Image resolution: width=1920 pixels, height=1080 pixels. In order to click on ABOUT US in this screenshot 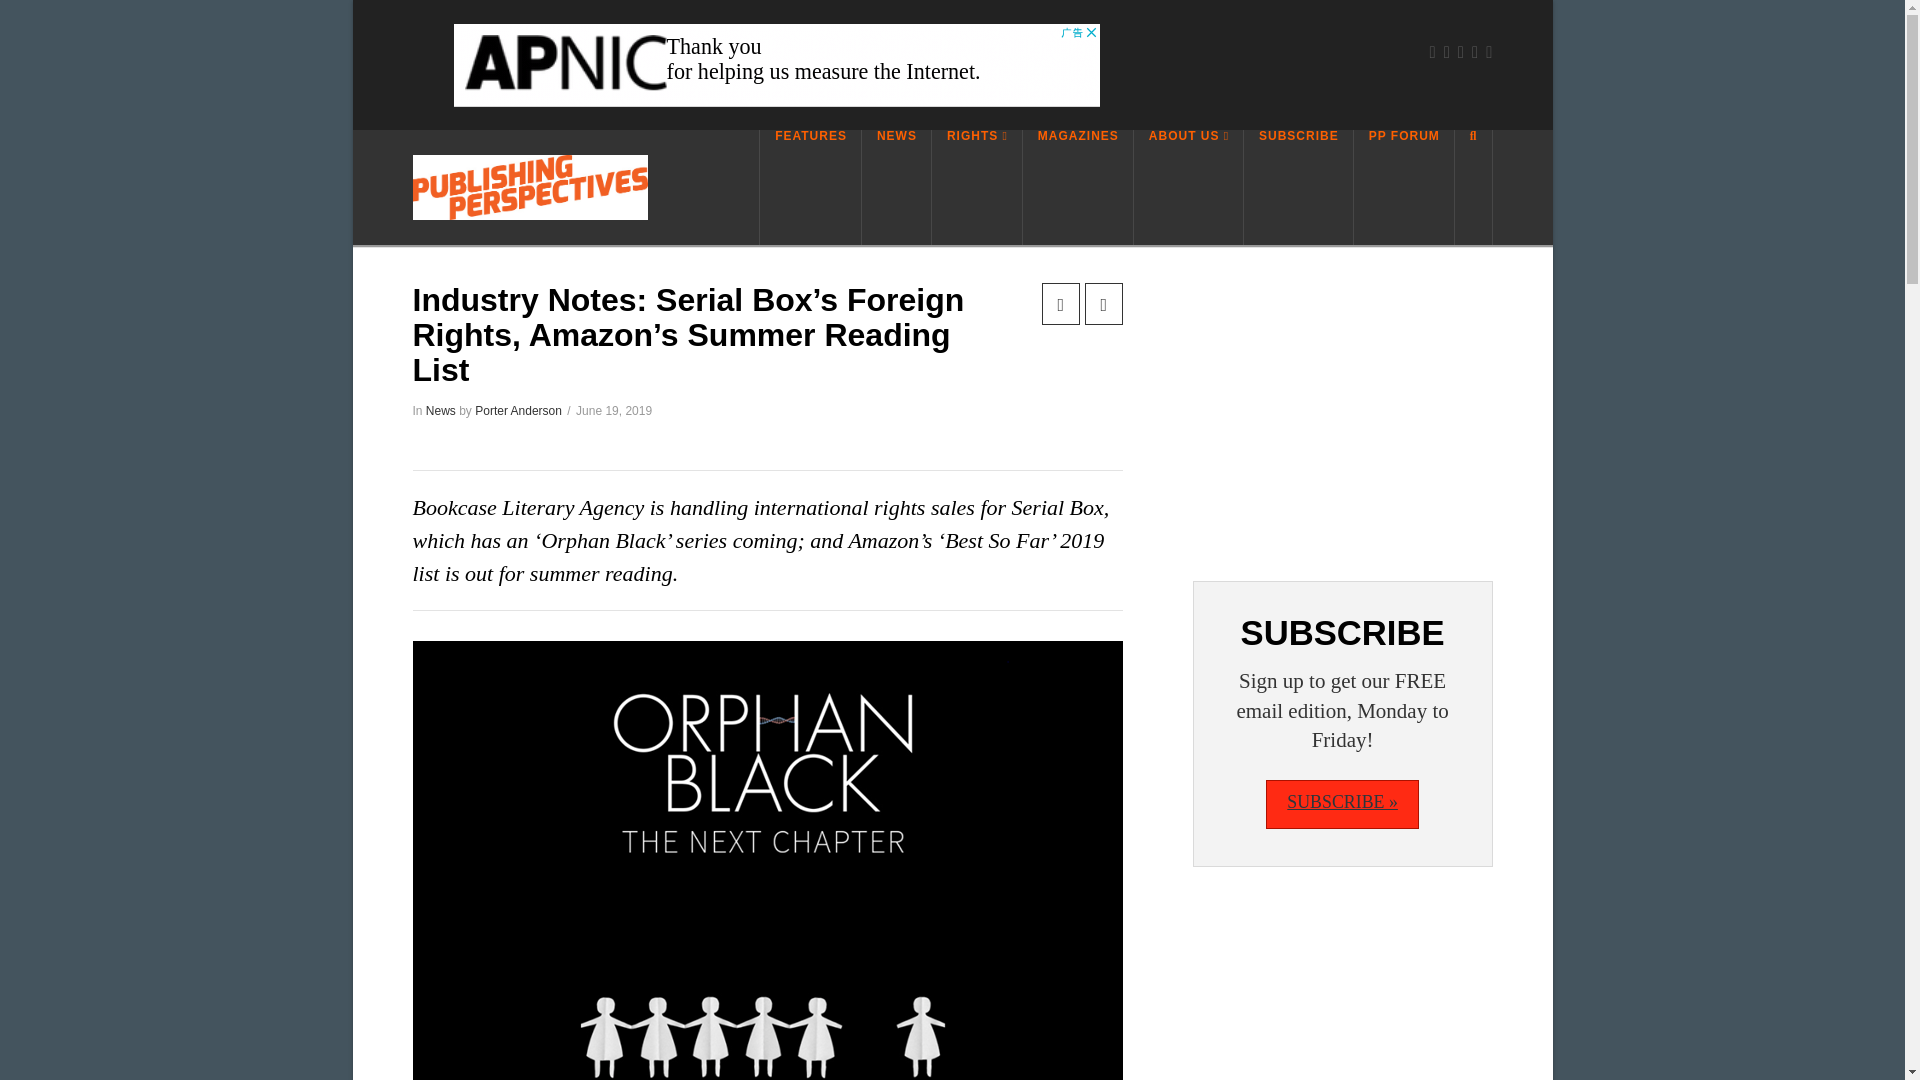, I will do `click(1189, 187)`.